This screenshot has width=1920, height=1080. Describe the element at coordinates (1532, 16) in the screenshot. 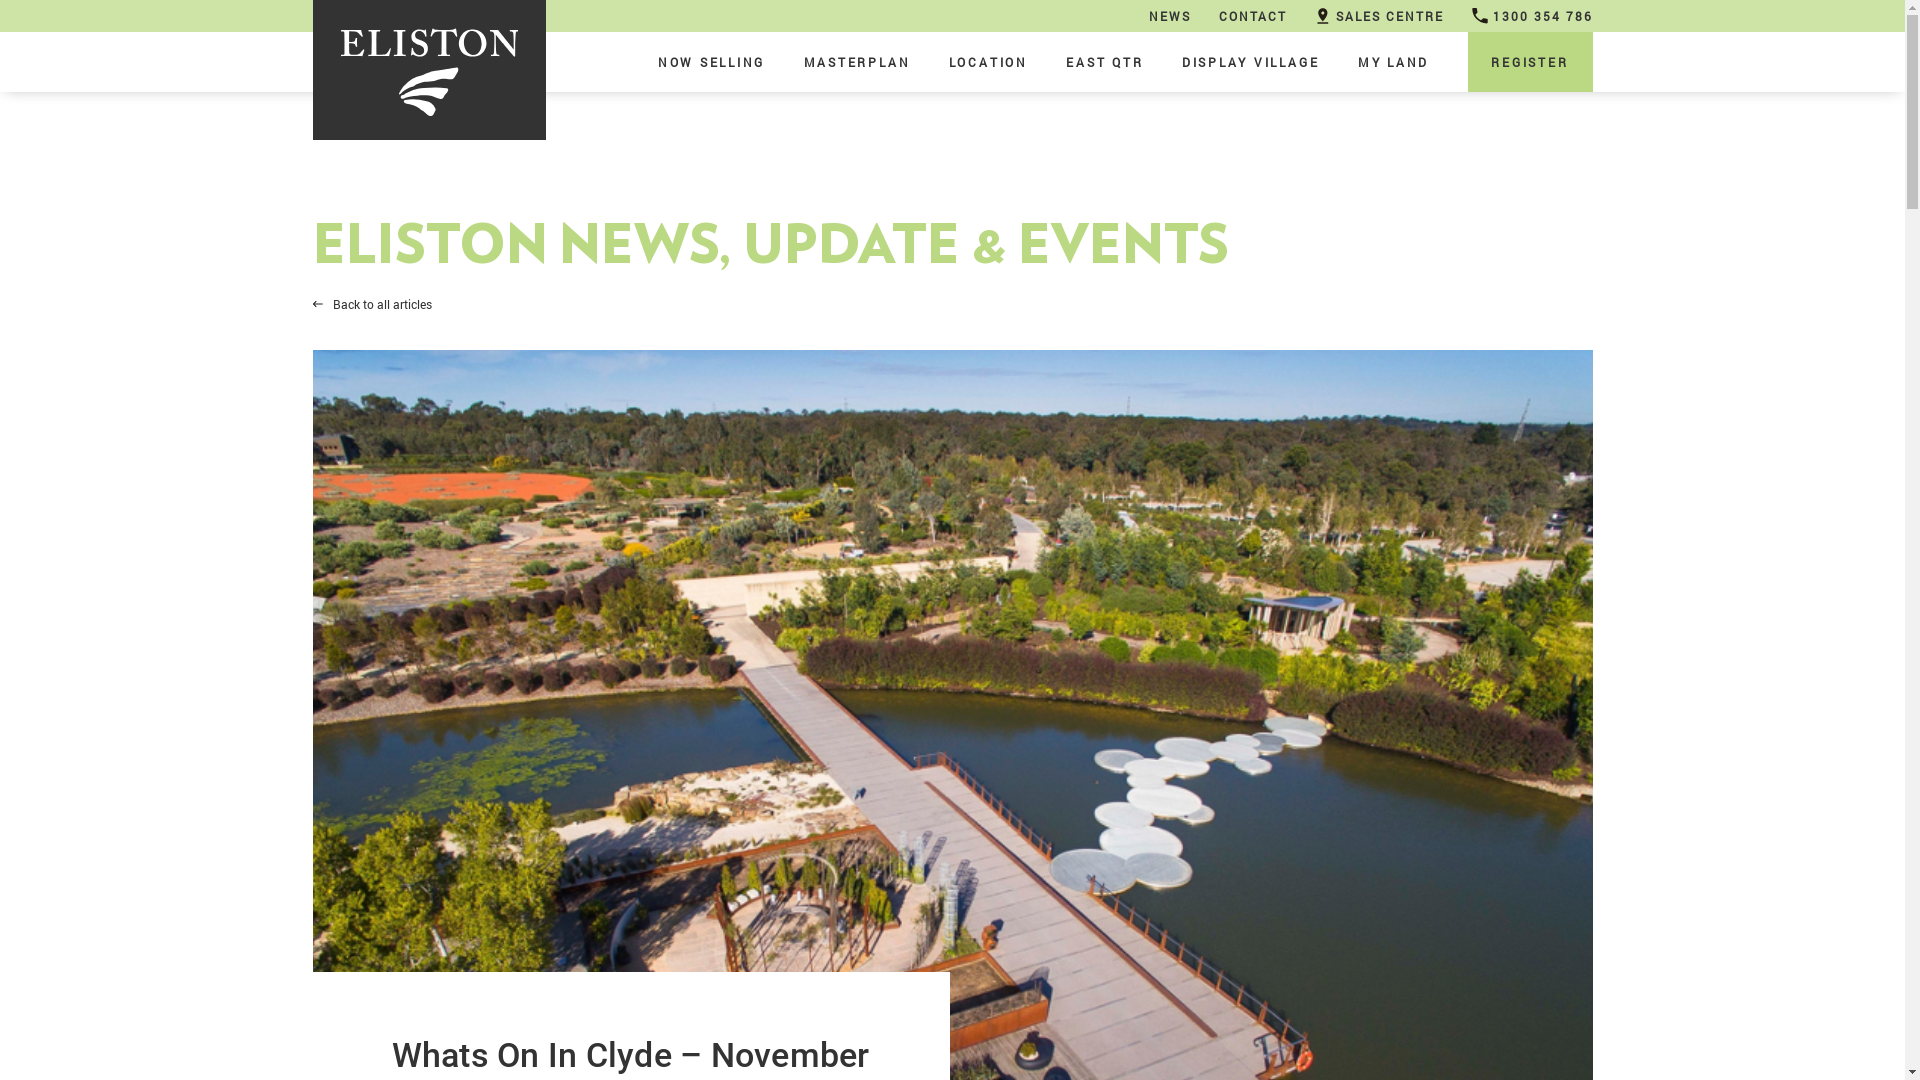

I see `1300 354 786` at that location.